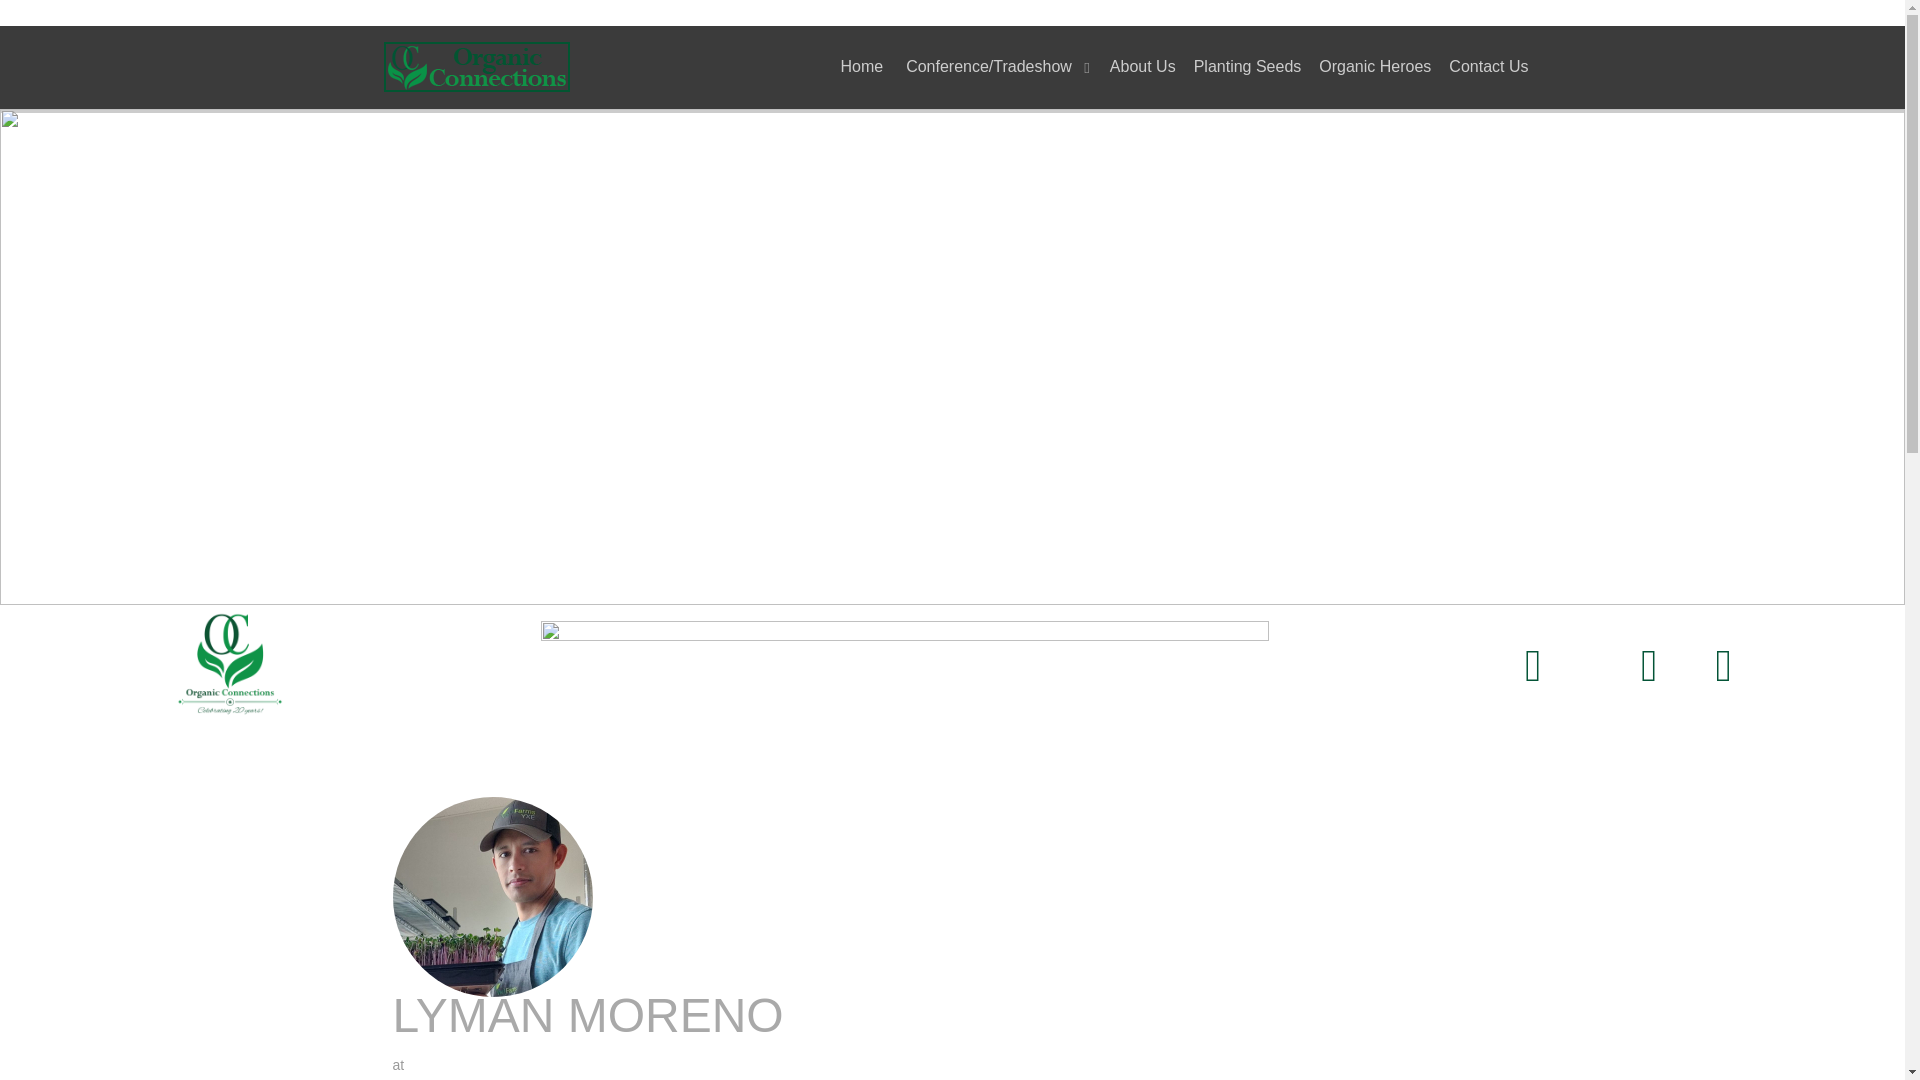 This screenshot has width=1920, height=1080. What do you see at coordinates (1488, 66) in the screenshot?
I see `Contact Us` at bounding box center [1488, 66].